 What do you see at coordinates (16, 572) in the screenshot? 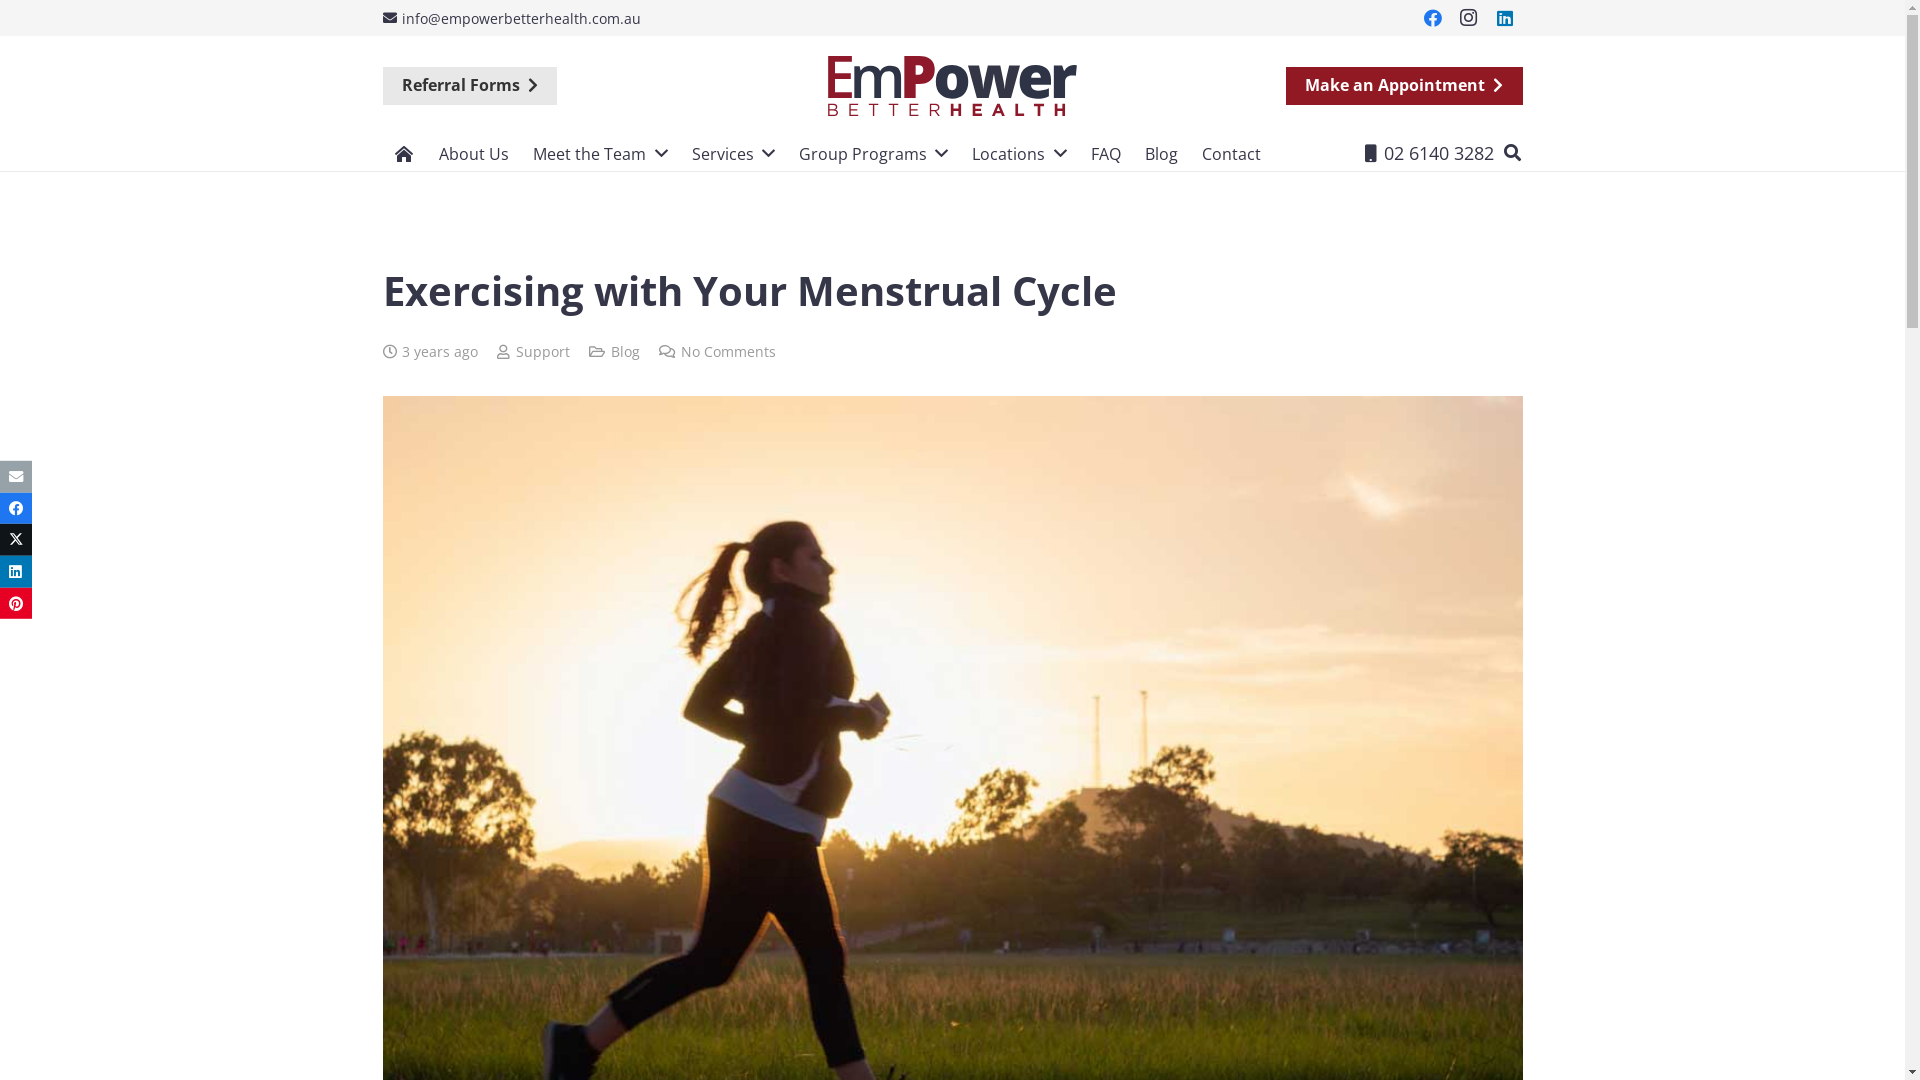
I see `Share this` at bounding box center [16, 572].